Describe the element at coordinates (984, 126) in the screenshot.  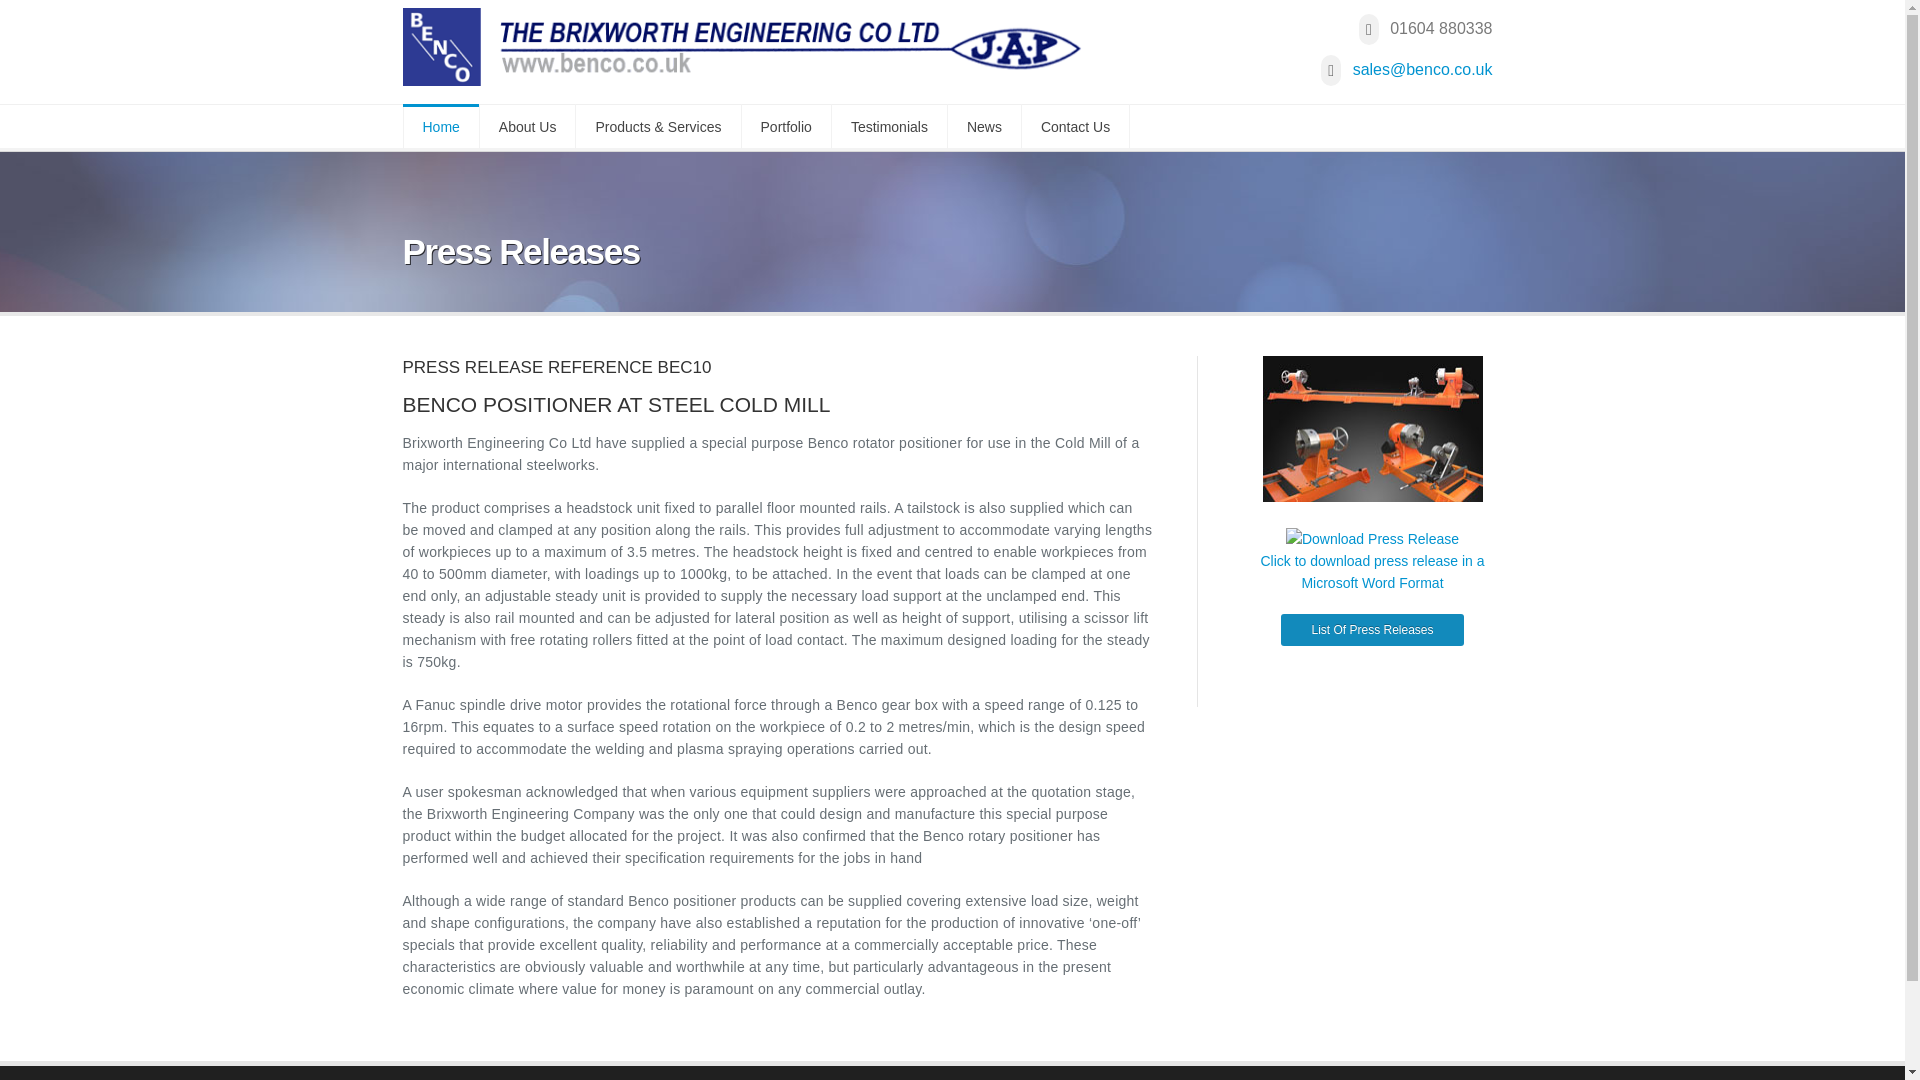
I see `News` at that location.